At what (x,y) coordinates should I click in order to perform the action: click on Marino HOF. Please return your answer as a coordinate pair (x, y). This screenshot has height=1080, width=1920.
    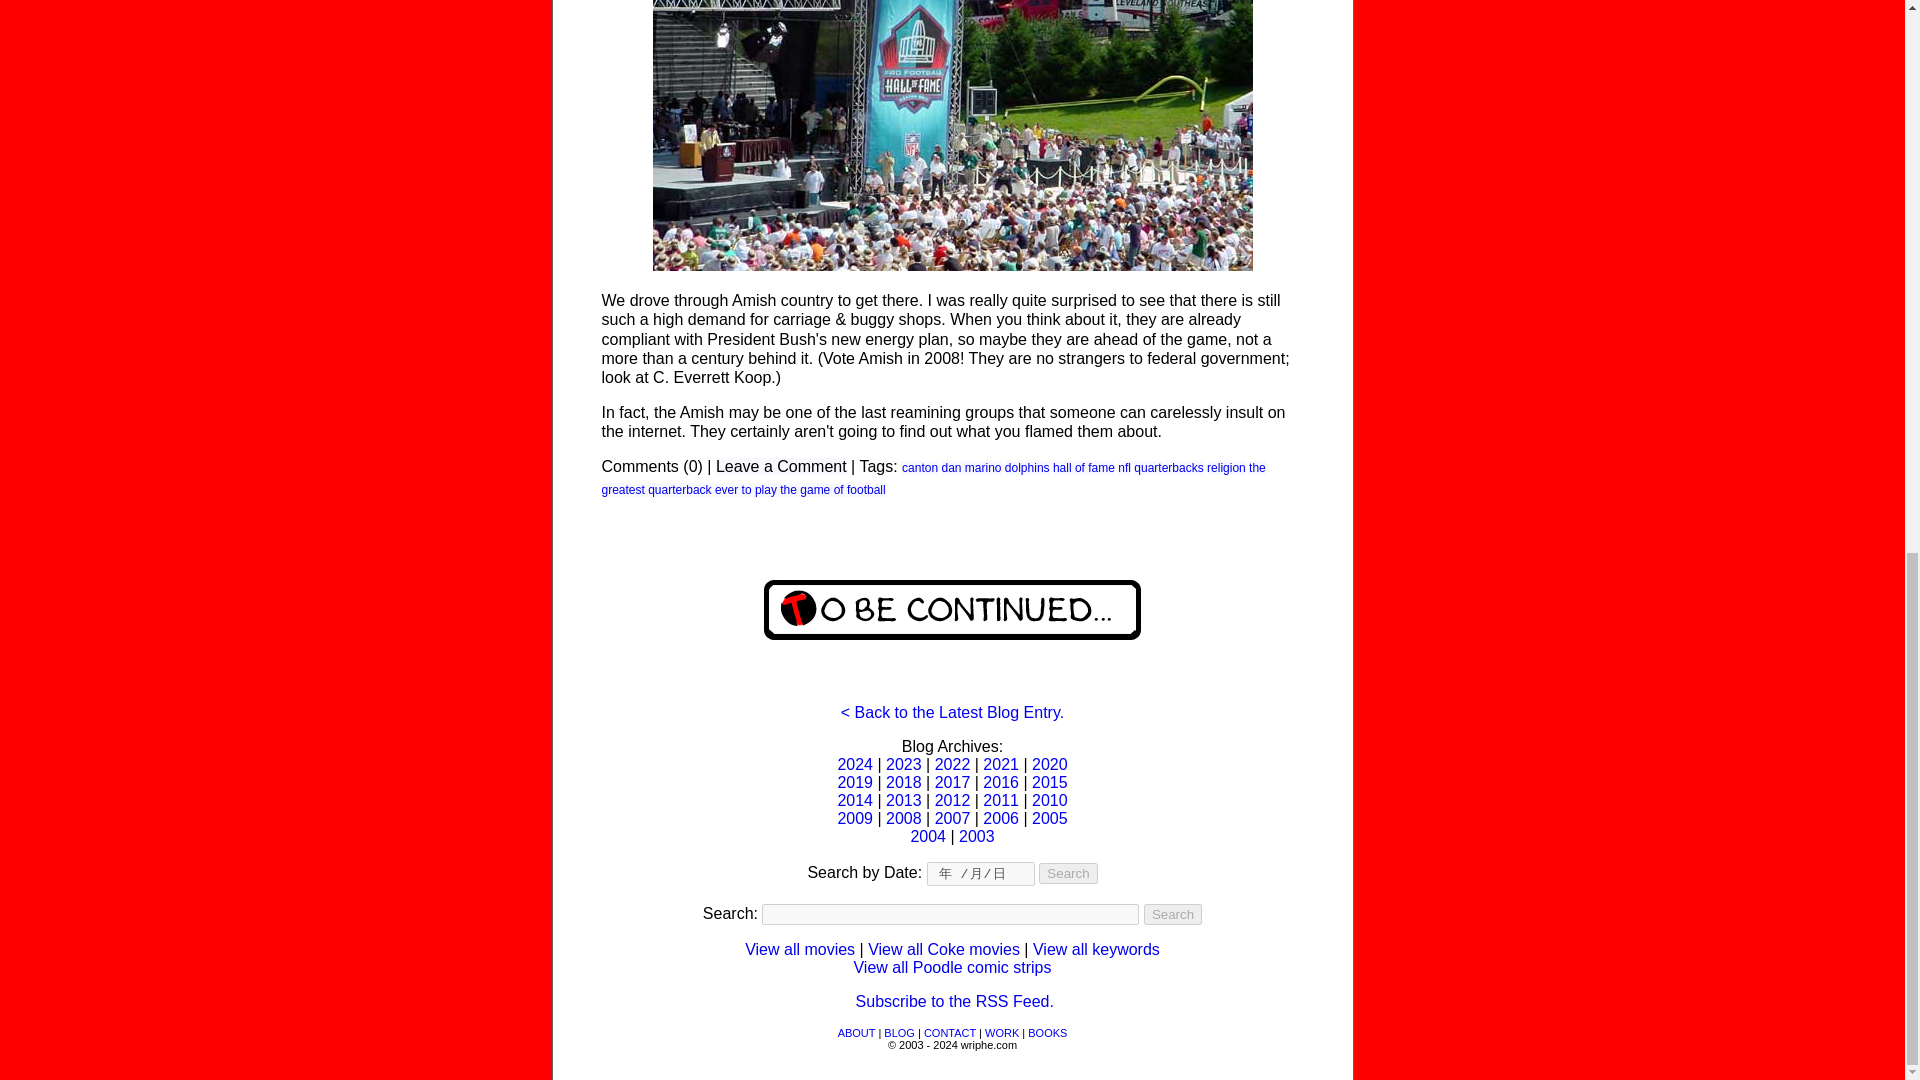
    Looking at the image, I should click on (952, 136).